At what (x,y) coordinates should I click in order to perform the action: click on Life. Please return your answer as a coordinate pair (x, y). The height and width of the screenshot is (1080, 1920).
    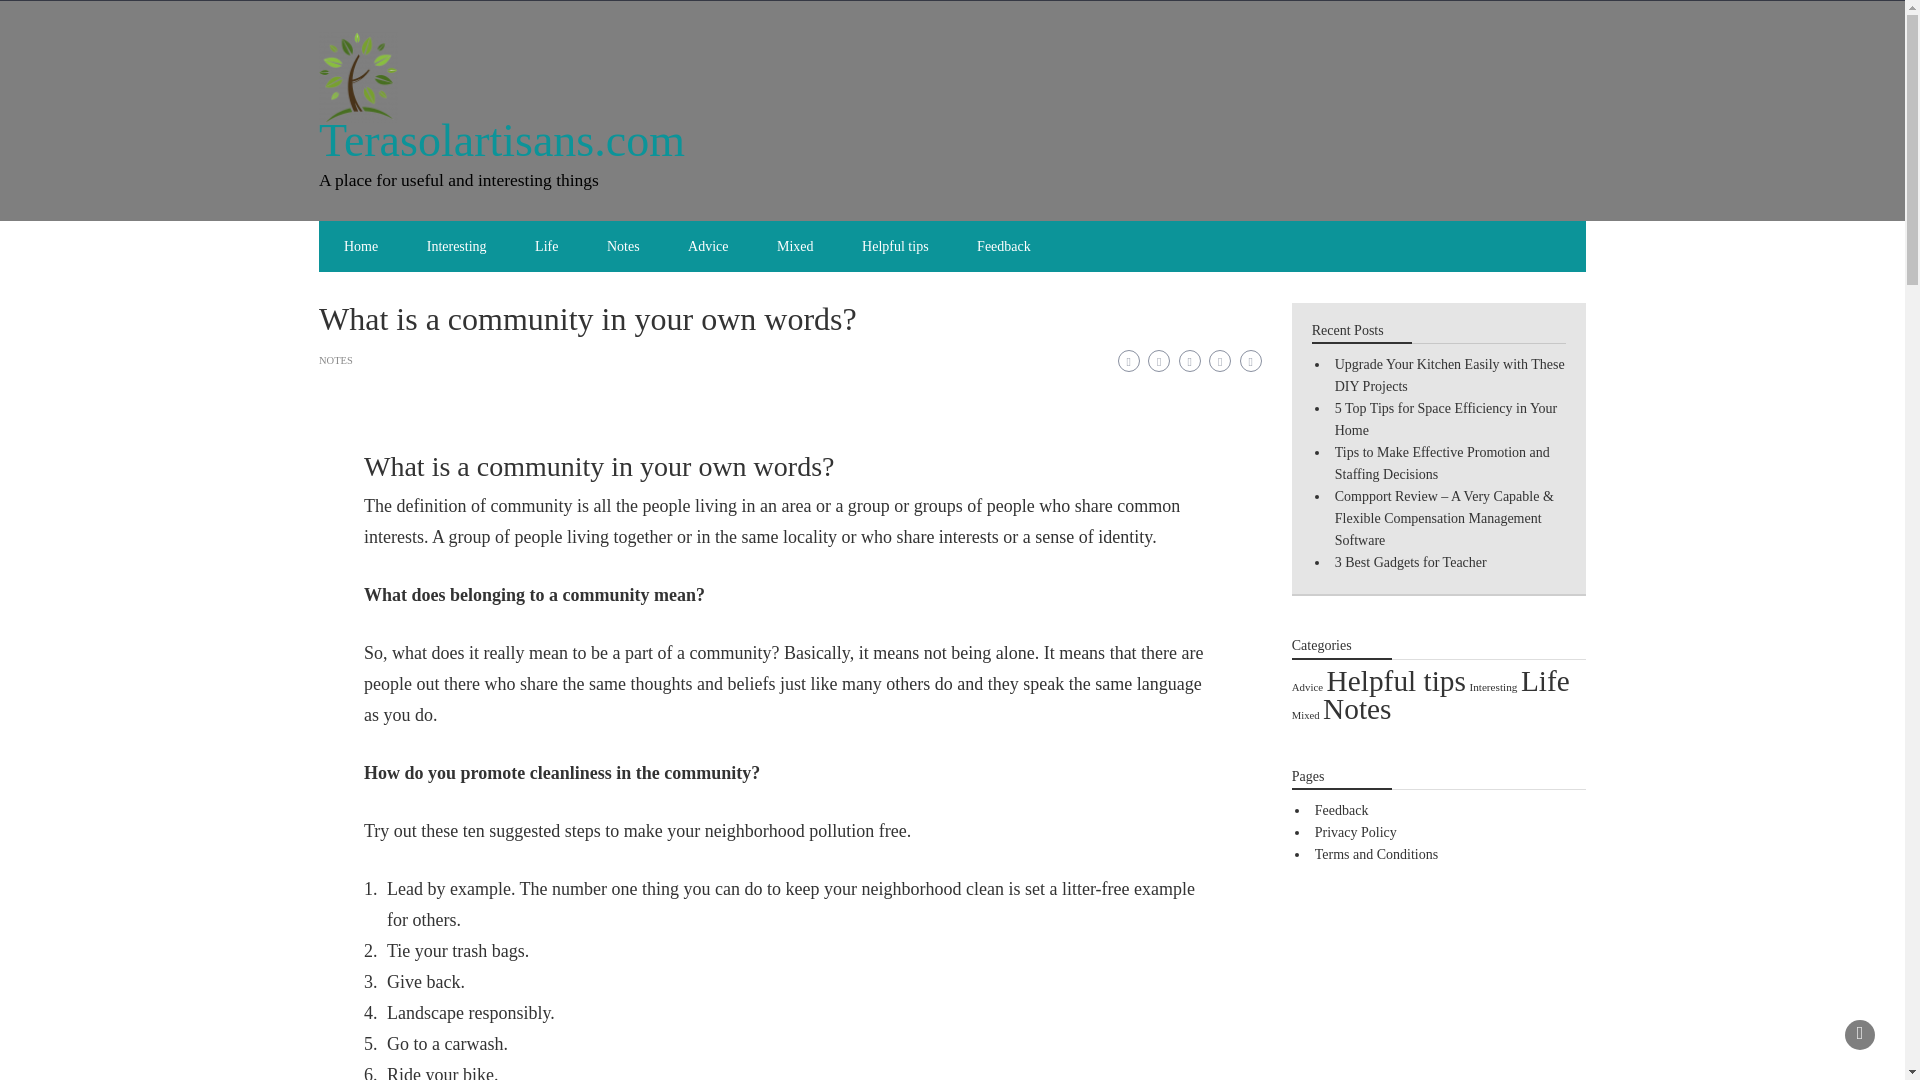
    Looking at the image, I should click on (1545, 680).